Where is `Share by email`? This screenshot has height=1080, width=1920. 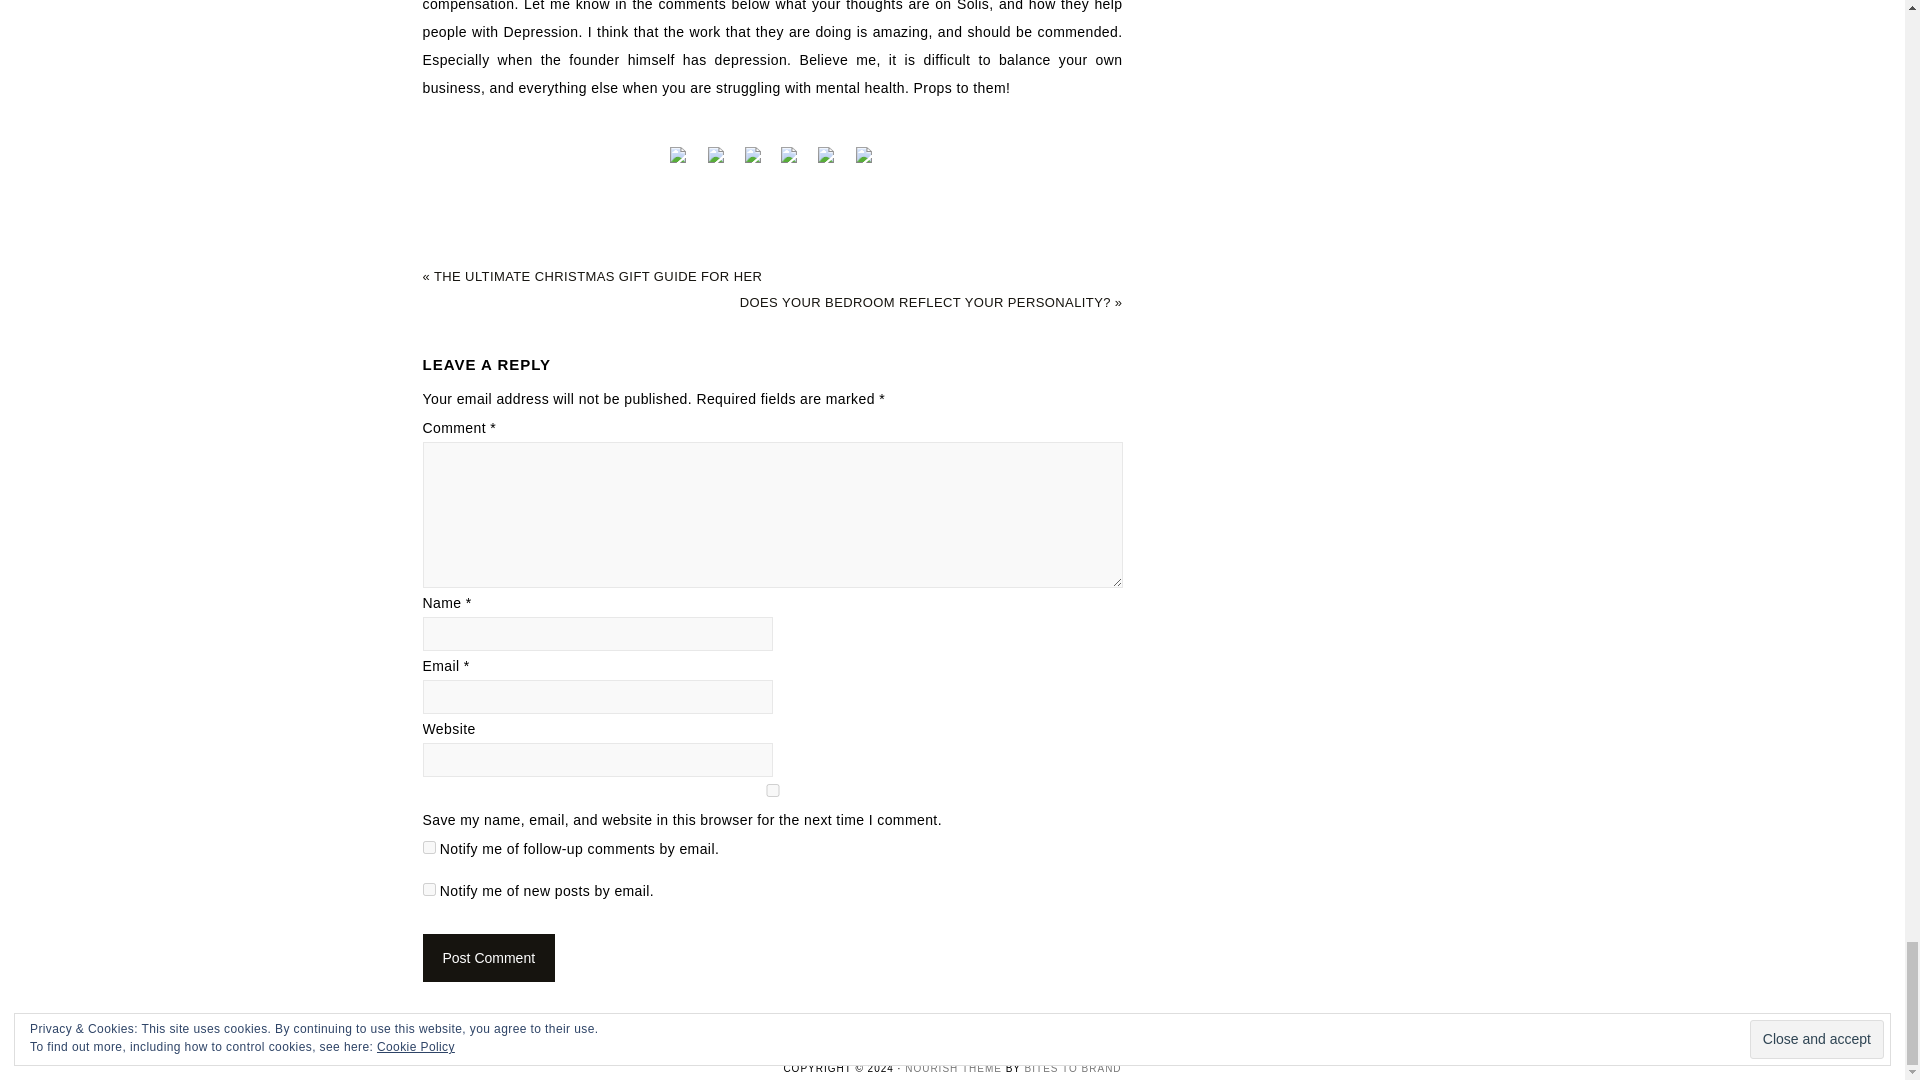
Share by email is located at coordinates (864, 154).